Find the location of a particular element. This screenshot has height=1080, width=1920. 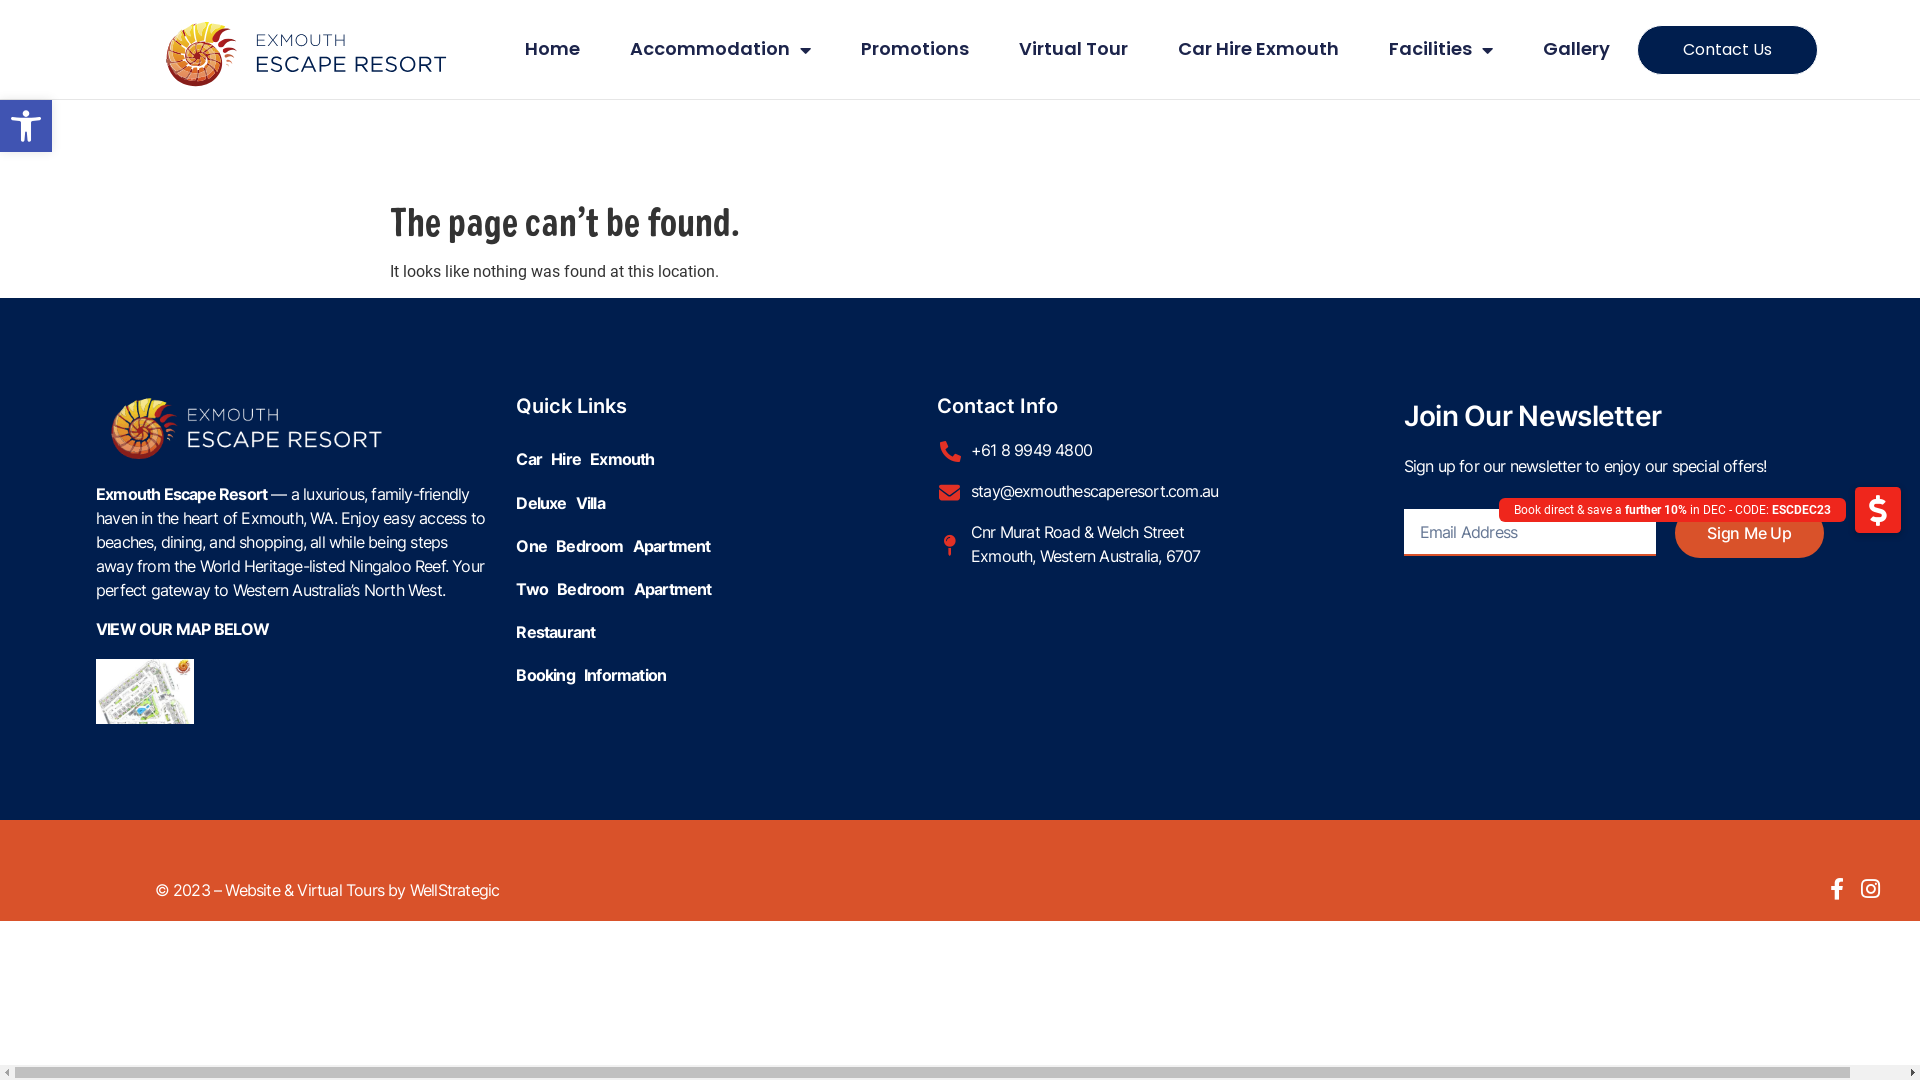

Deluxe Villa is located at coordinates (726, 504).